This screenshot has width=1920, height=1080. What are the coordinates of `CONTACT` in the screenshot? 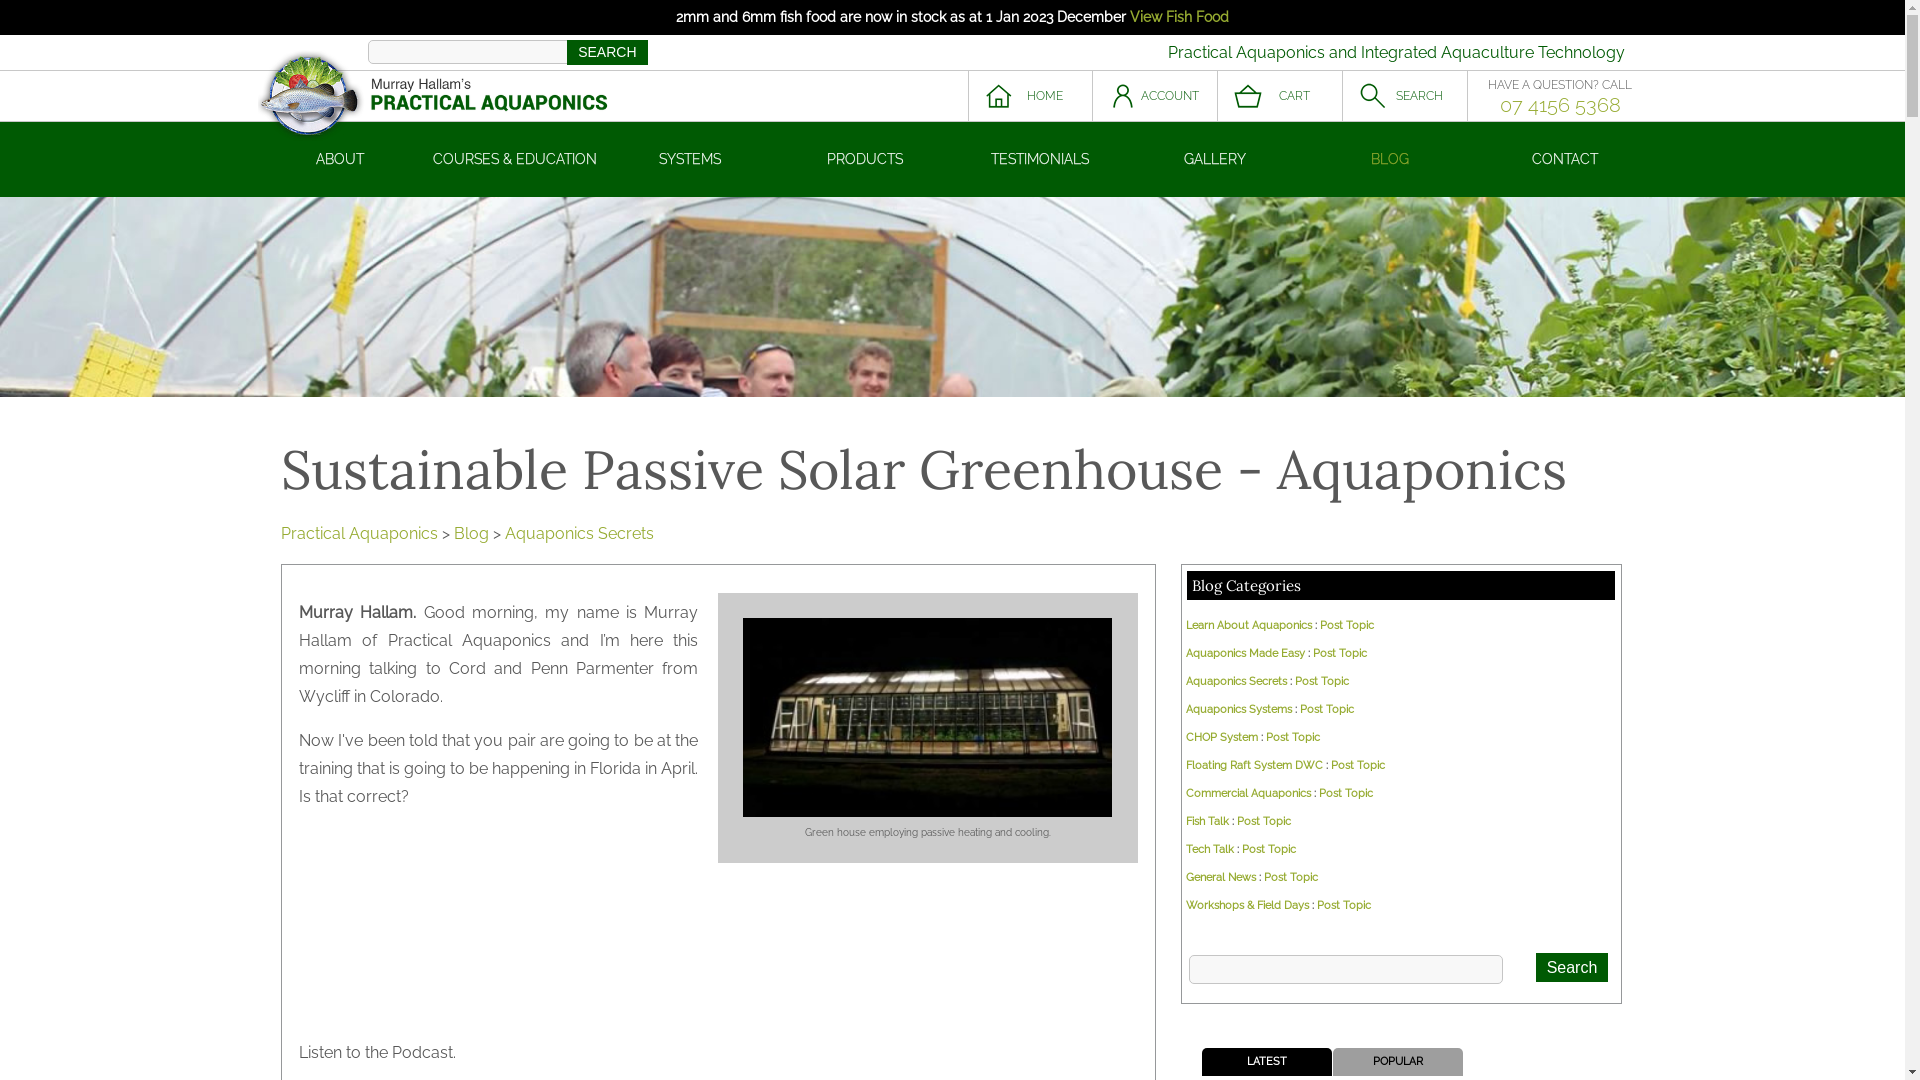 It's located at (1566, 160).